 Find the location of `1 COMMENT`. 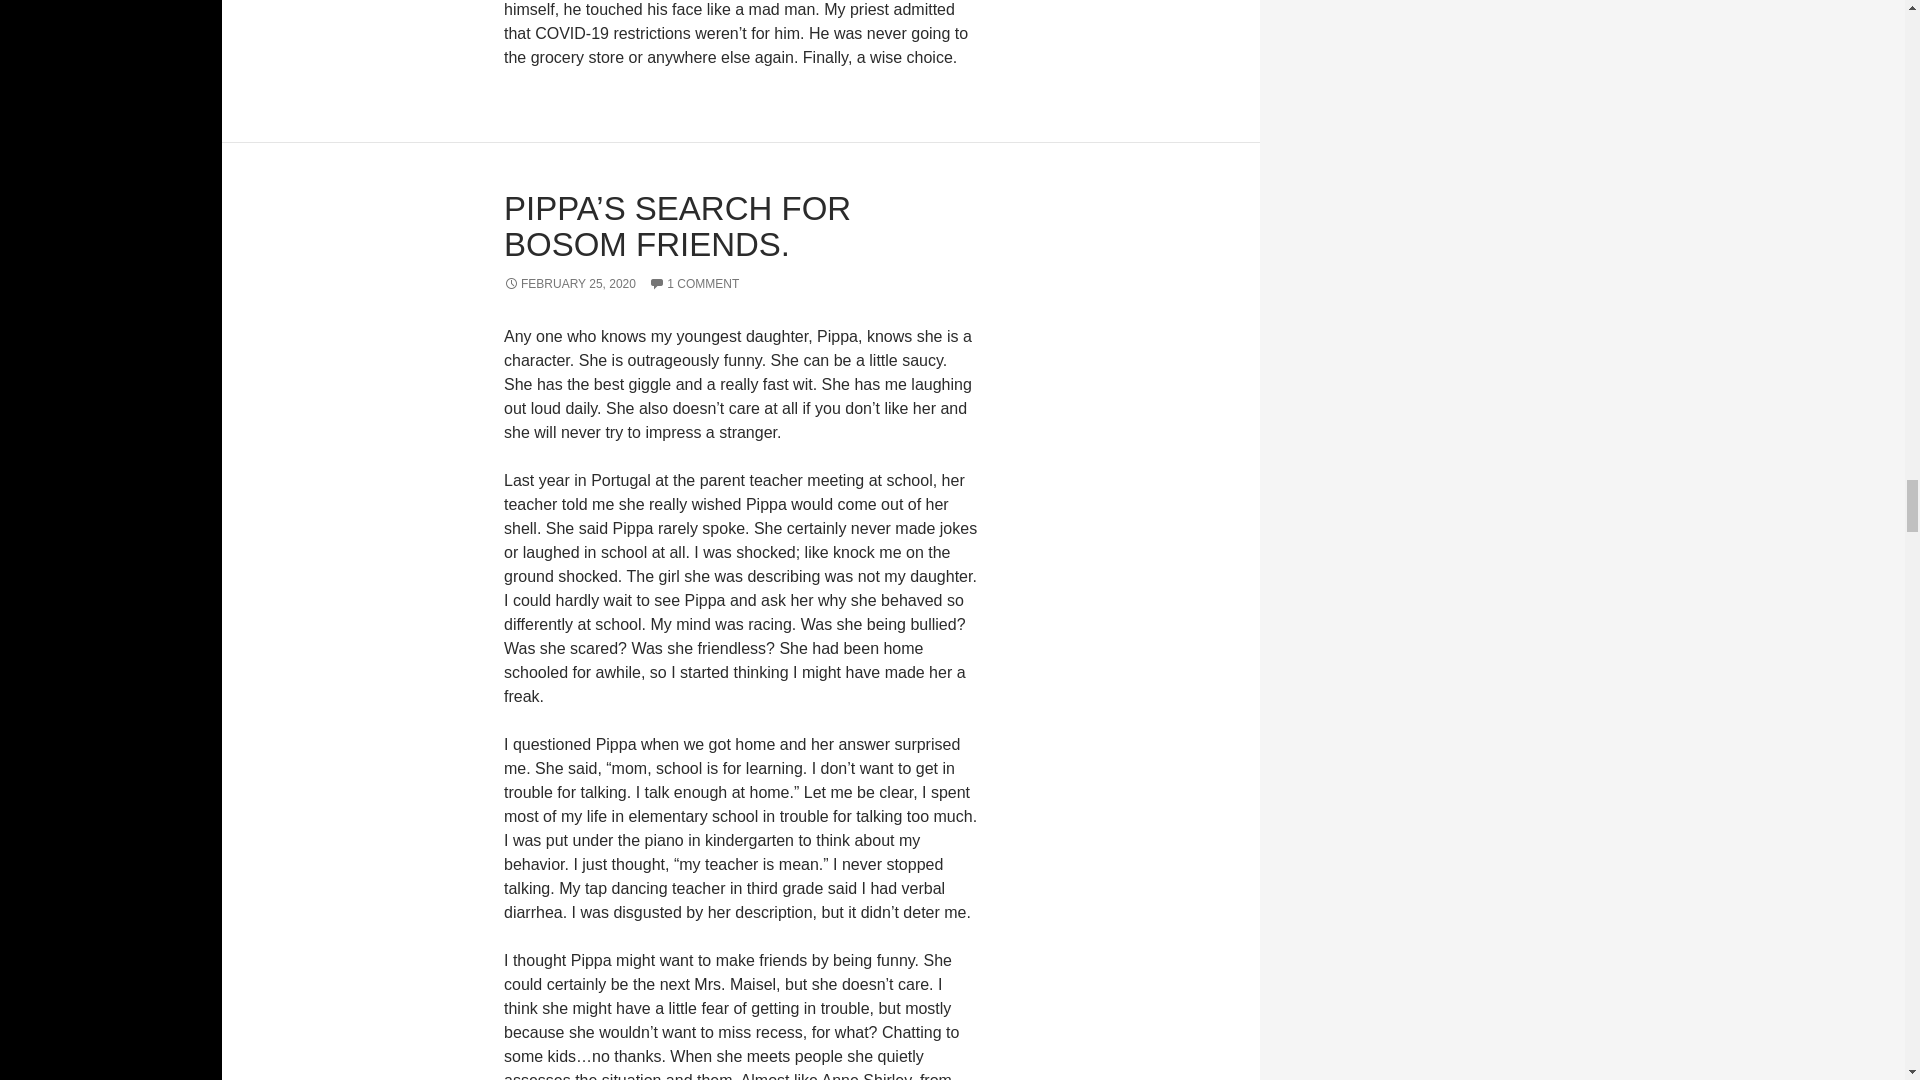

1 COMMENT is located at coordinates (694, 283).